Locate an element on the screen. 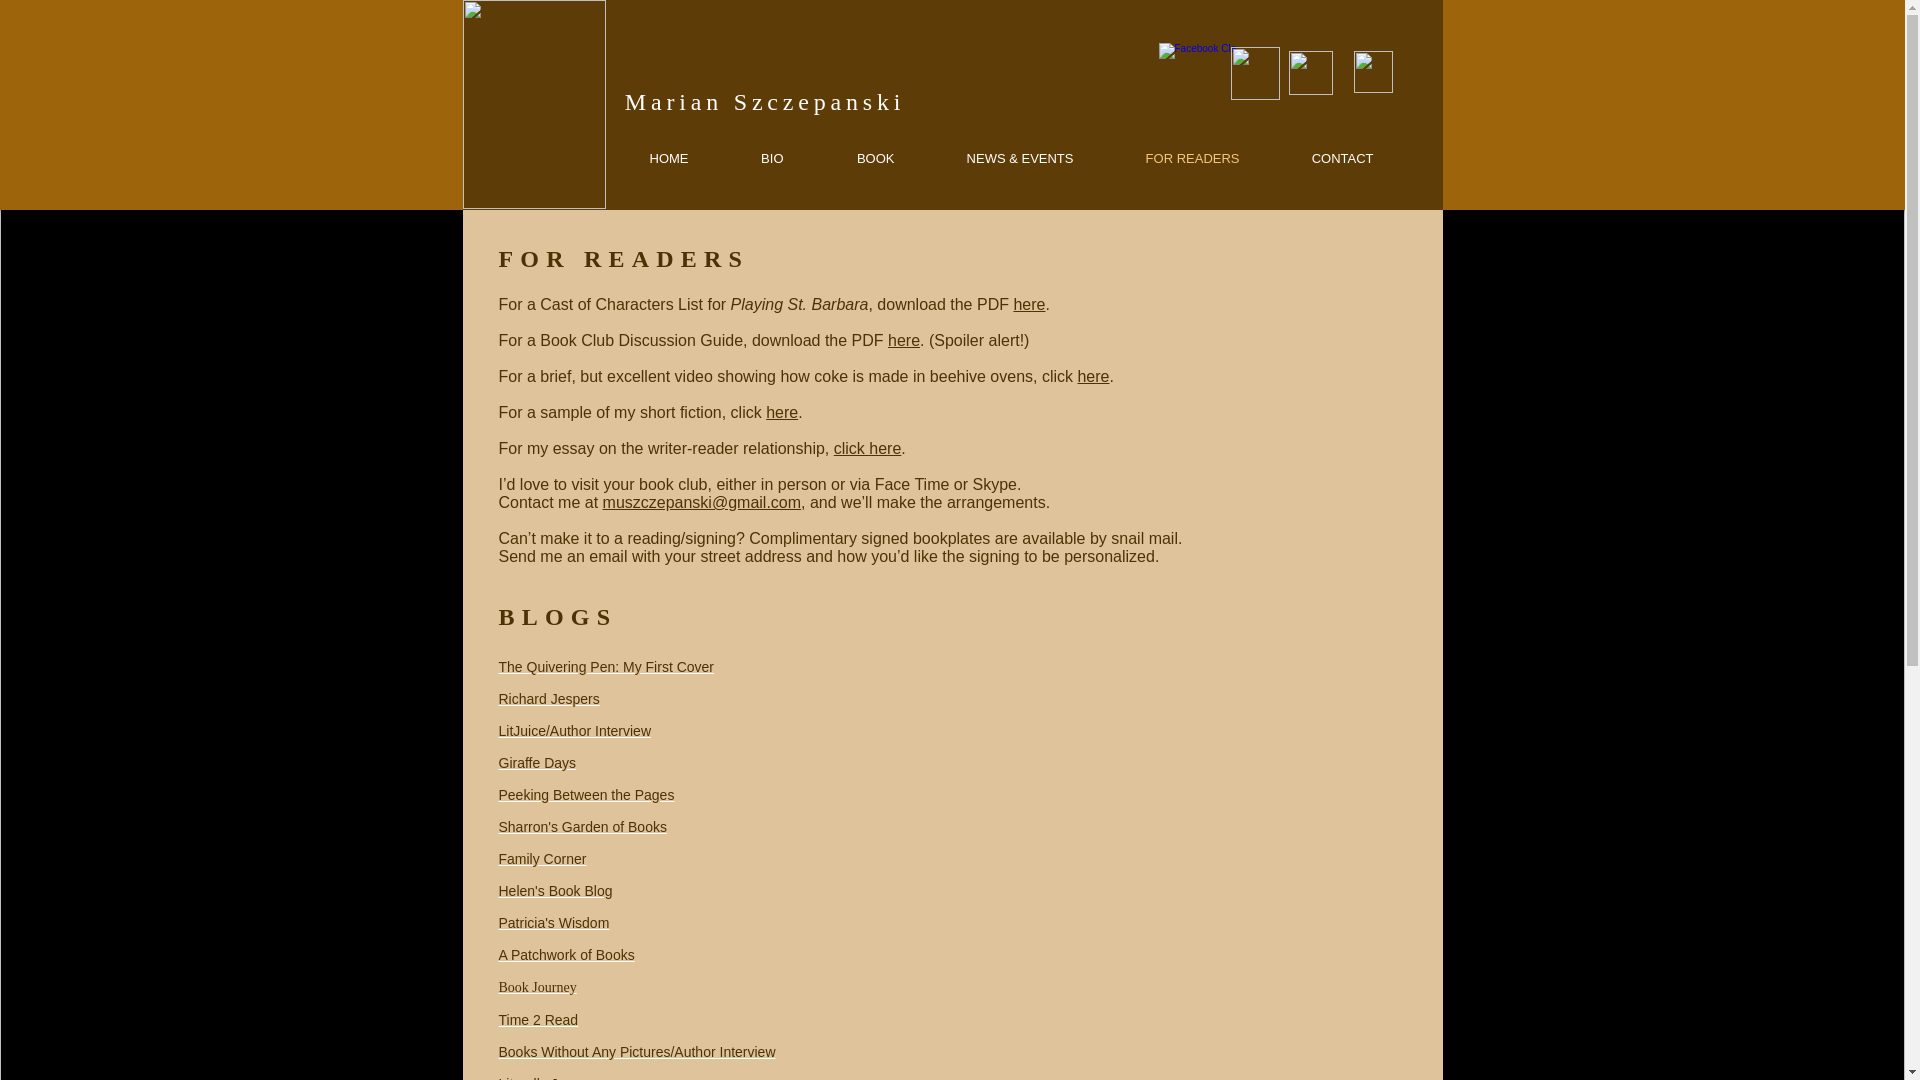 This screenshot has width=1920, height=1080. here is located at coordinates (1028, 304).